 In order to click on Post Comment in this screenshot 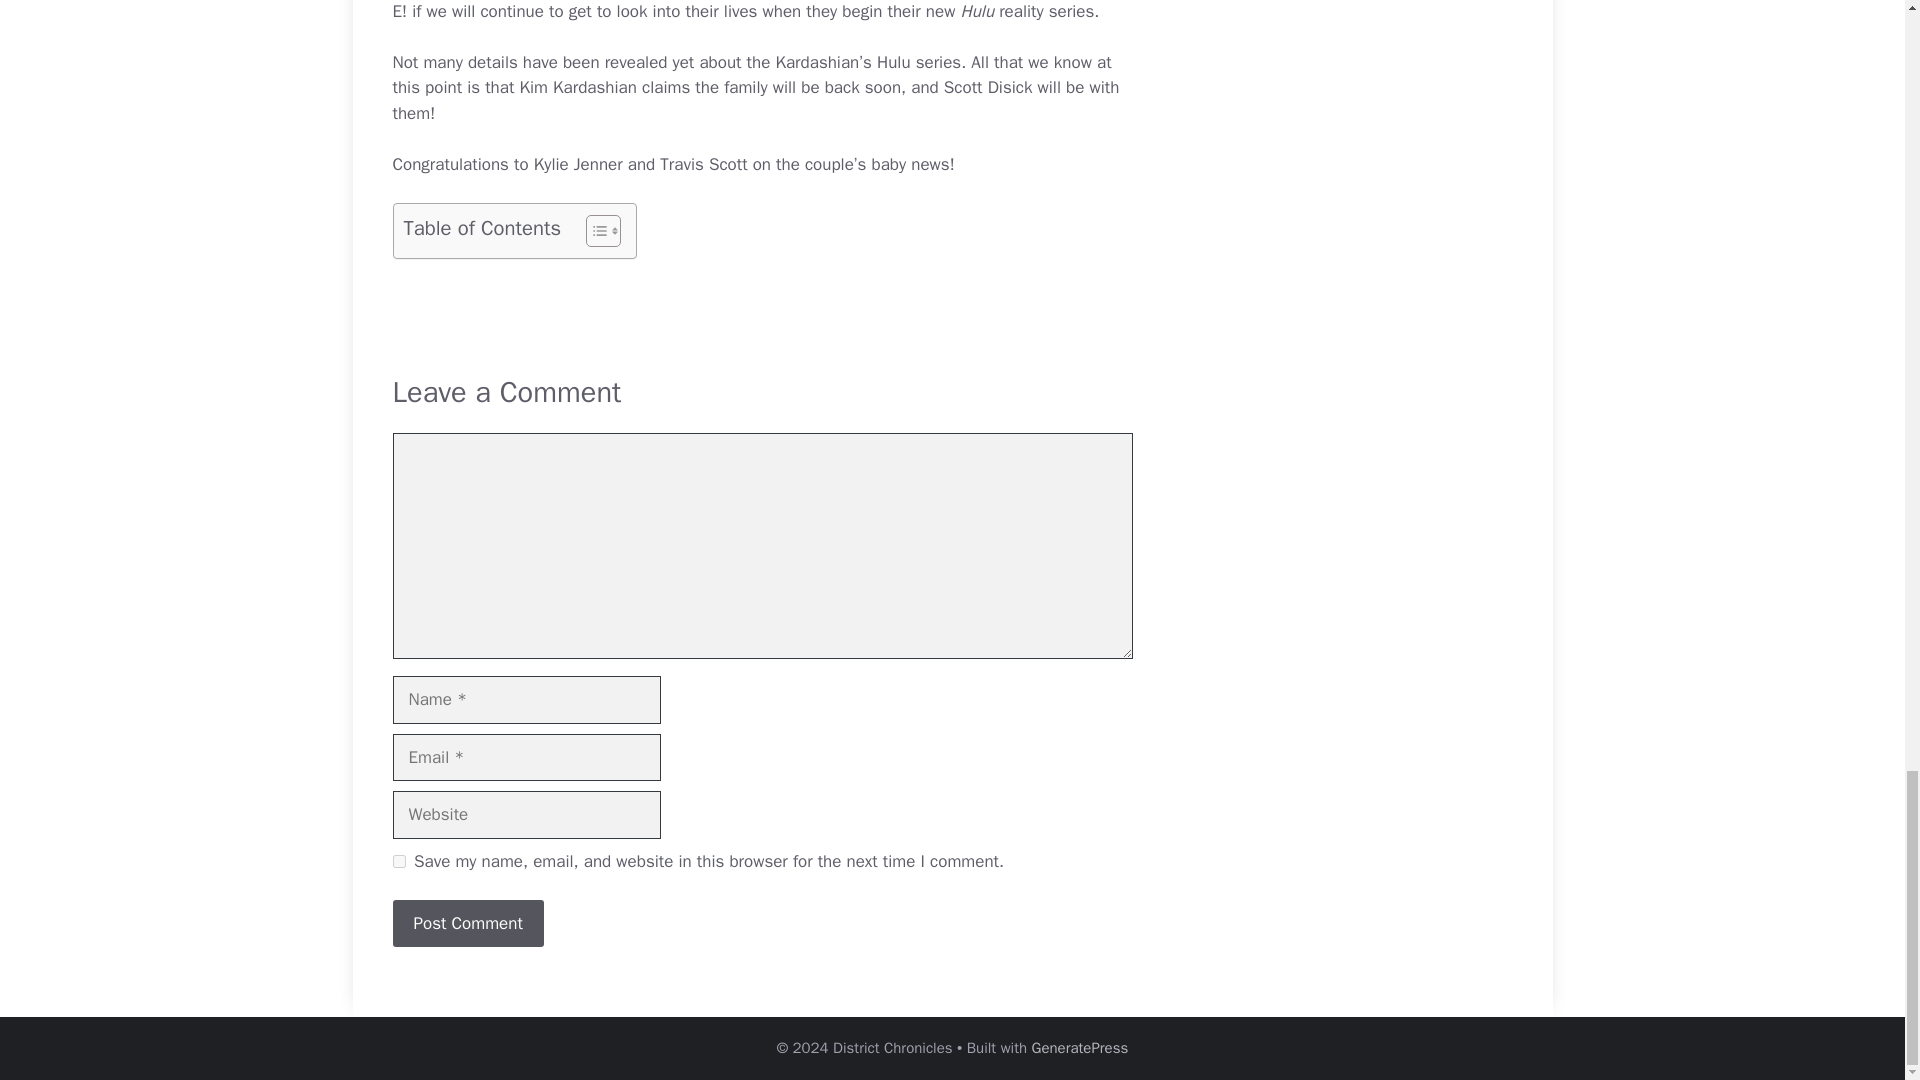, I will do `click(467, 924)`.